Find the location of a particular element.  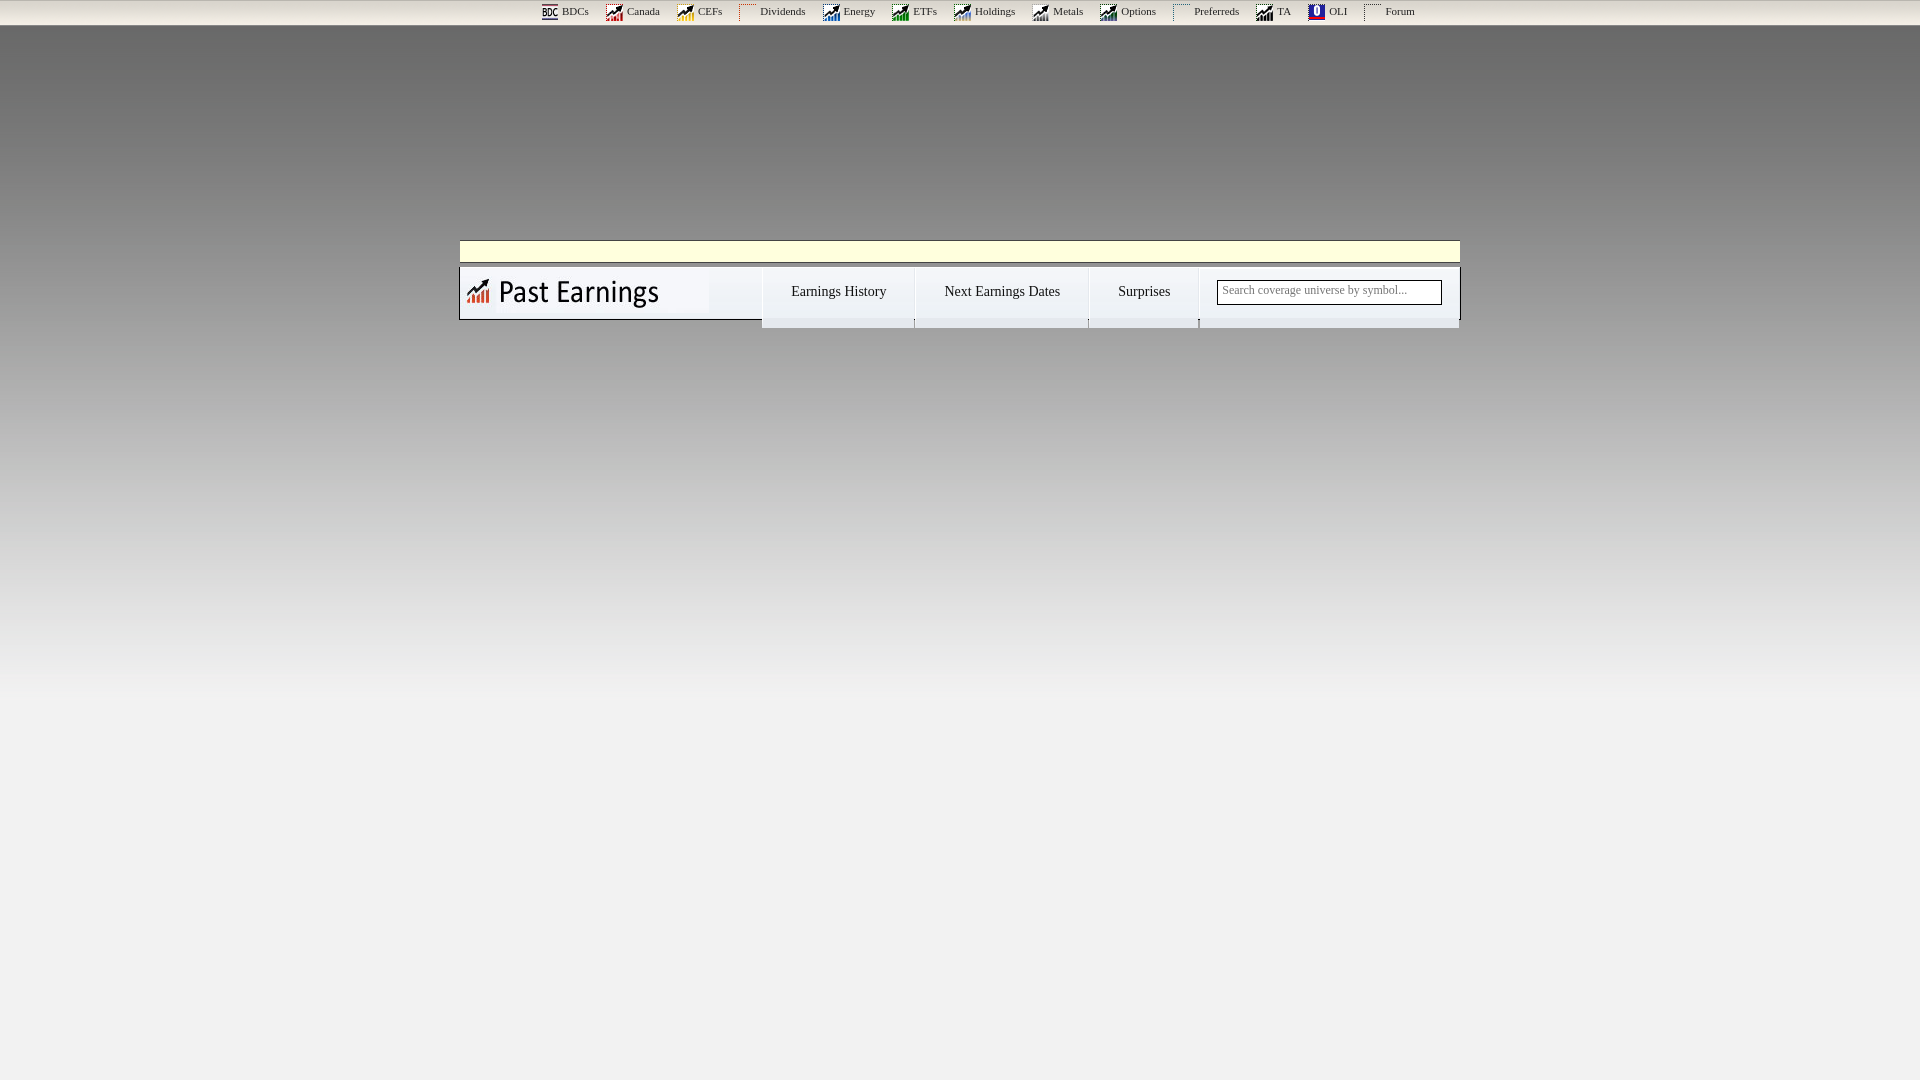

Holdings is located at coordinates (984, 11).